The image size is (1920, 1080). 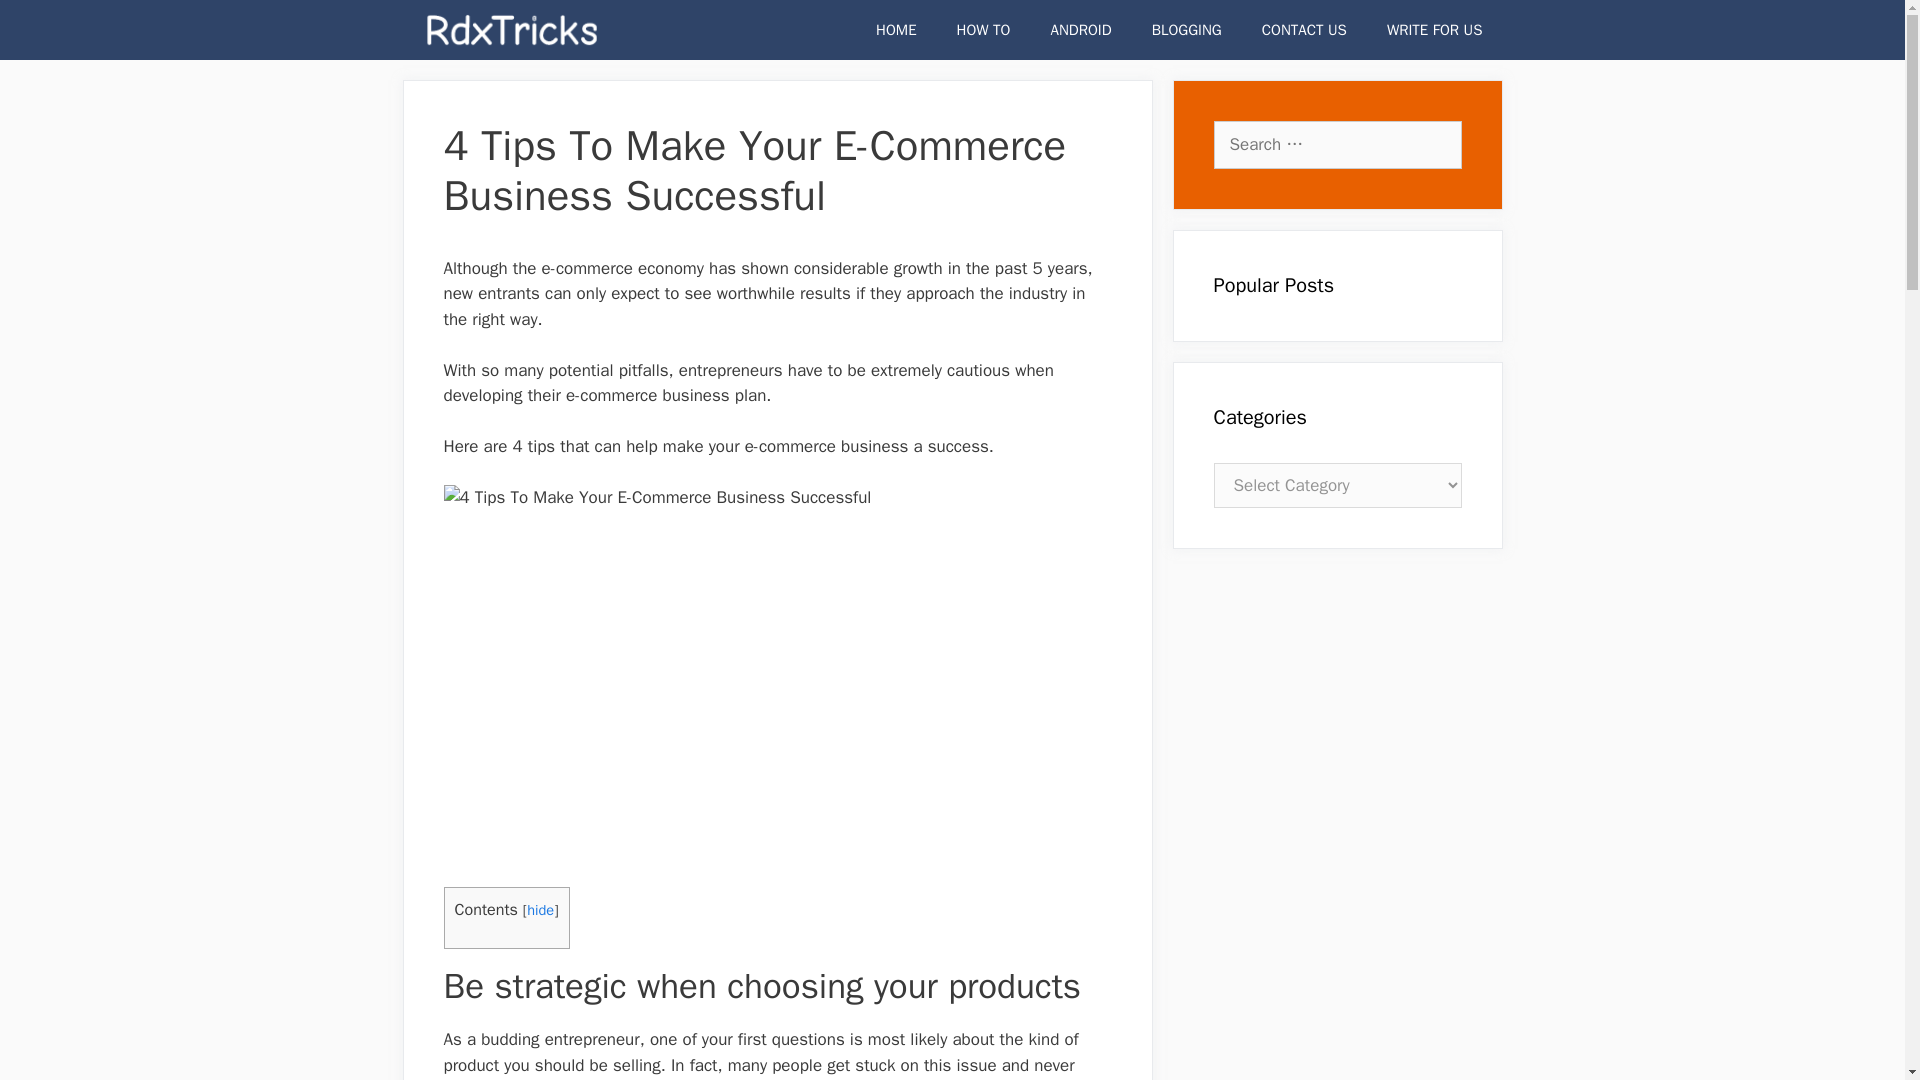 I want to click on ANDROID, so click(x=1080, y=30).